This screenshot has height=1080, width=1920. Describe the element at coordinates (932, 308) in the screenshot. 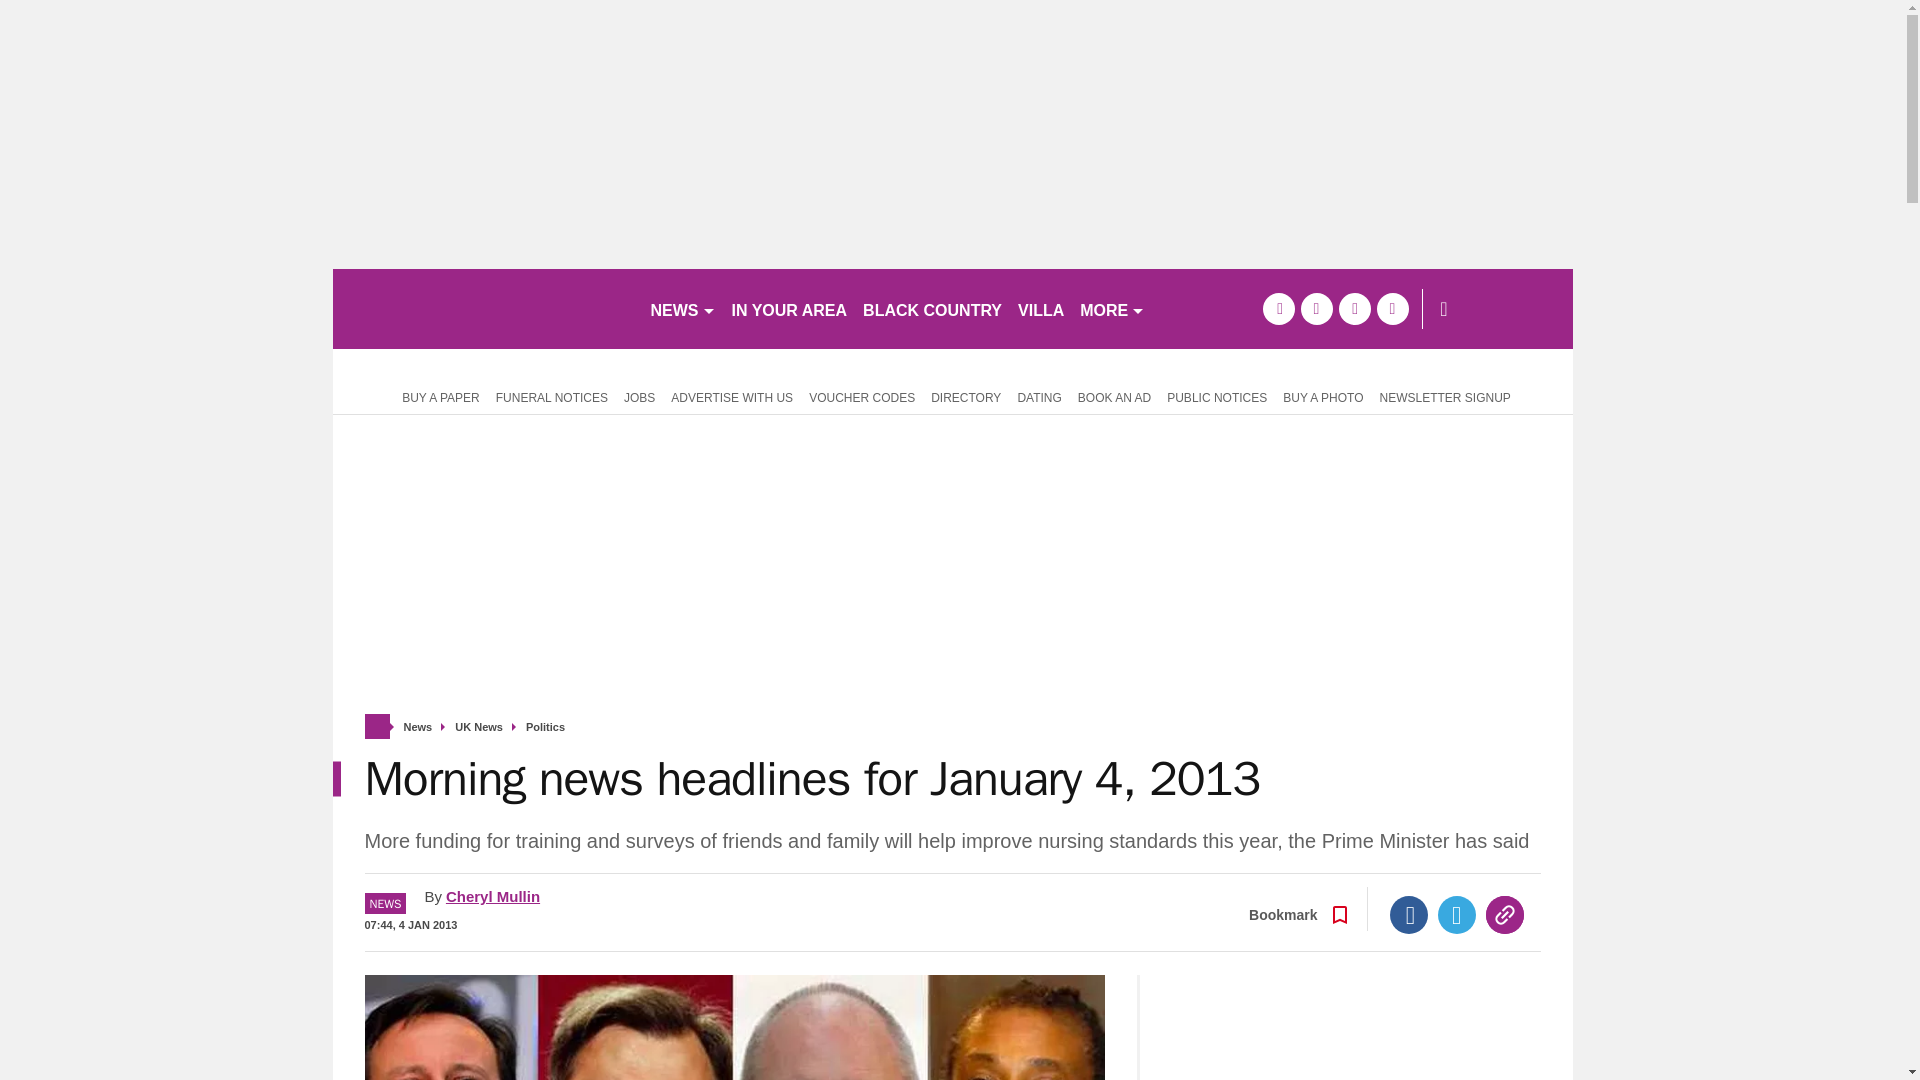

I see `BLACK COUNTRY` at that location.